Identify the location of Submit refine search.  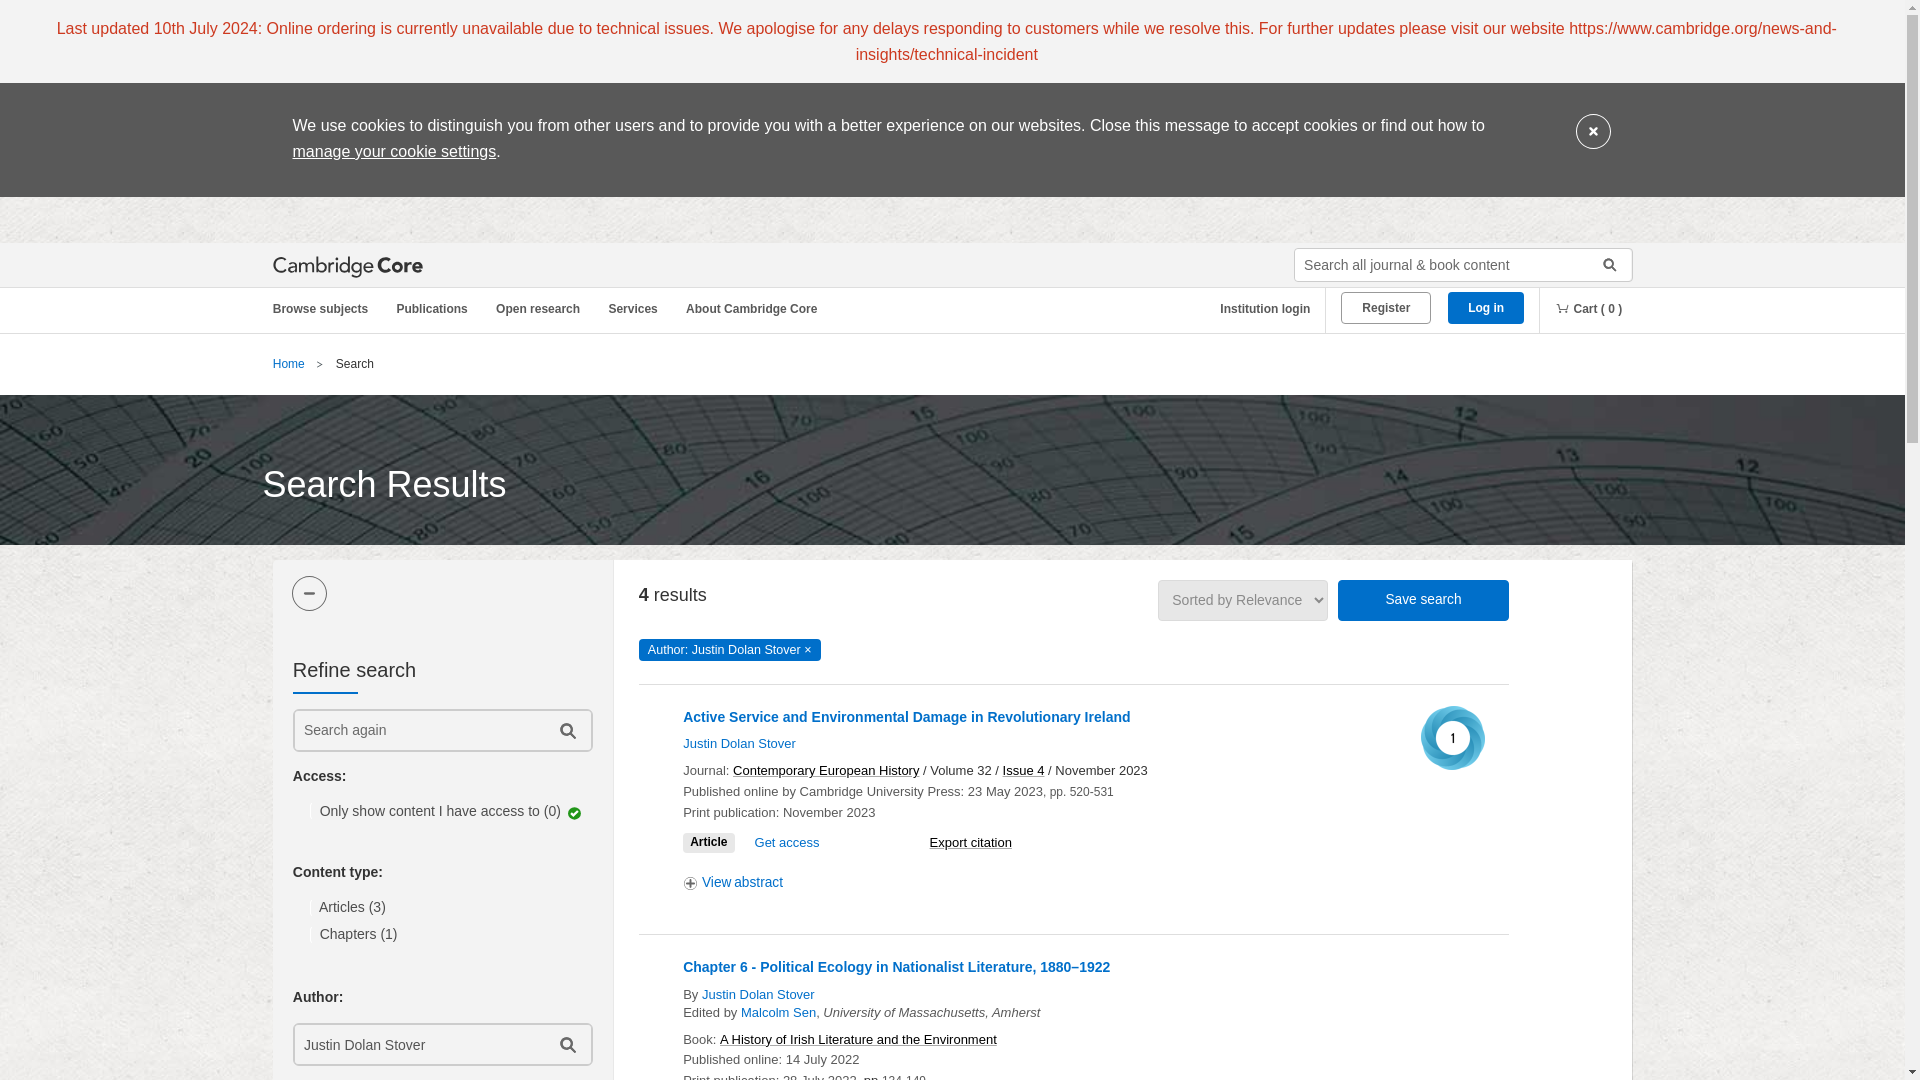
(566, 730).